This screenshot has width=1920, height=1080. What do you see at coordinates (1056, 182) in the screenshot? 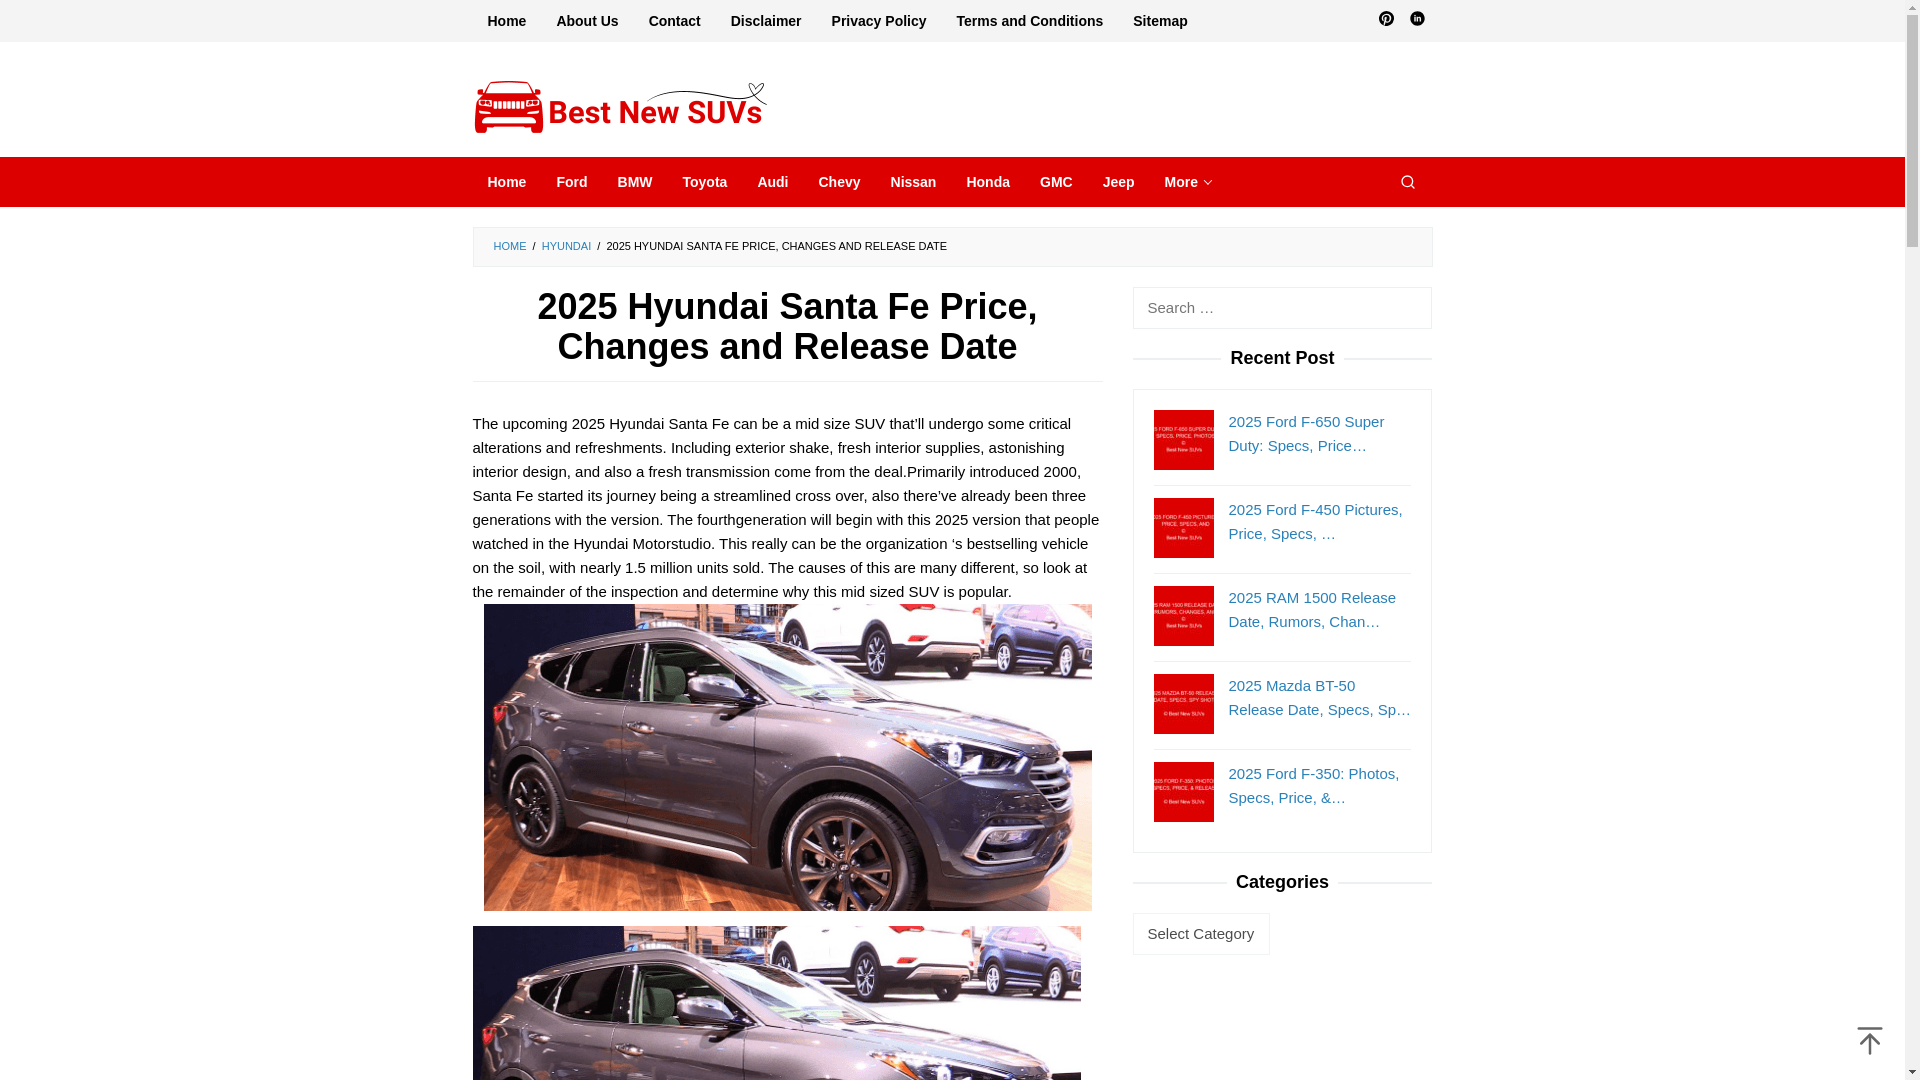
I see `GMC` at bounding box center [1056, 182].